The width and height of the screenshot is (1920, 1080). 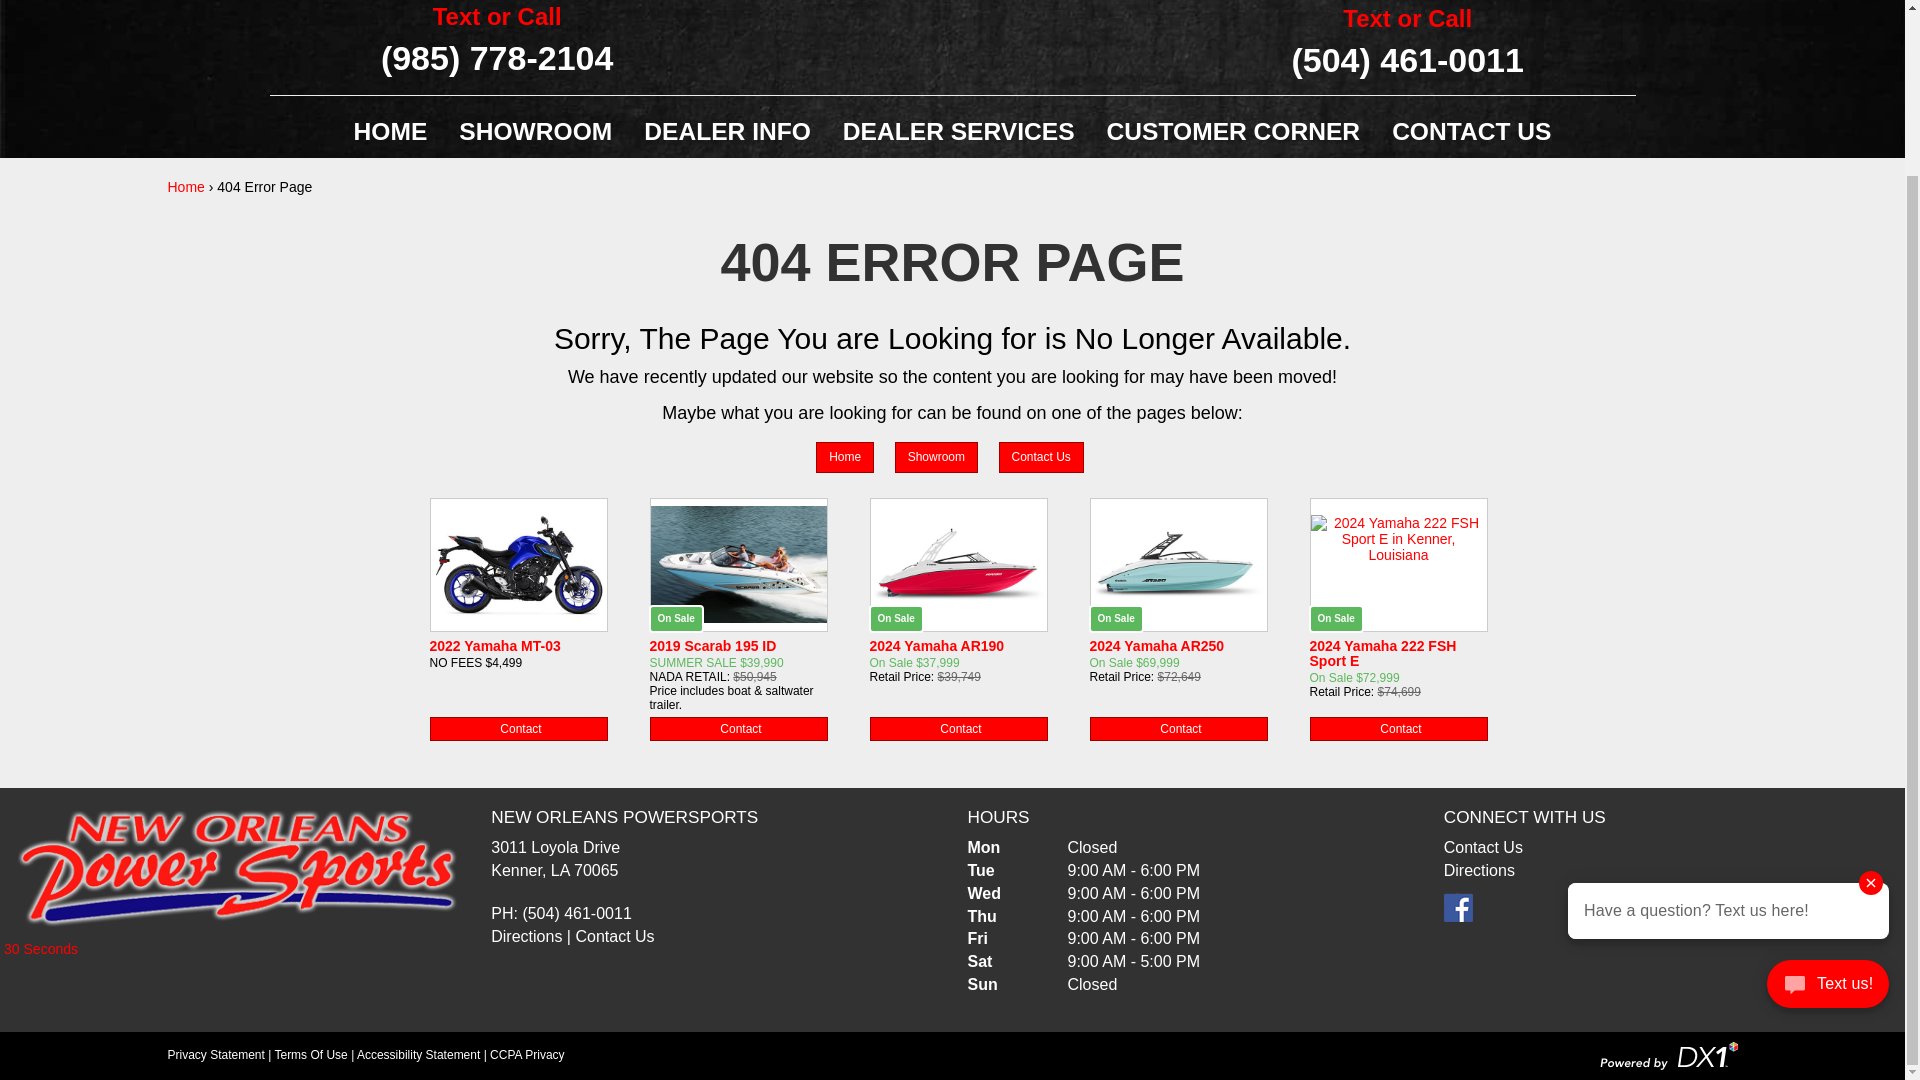 What do you see at coordinates (727, 131) in the screenshot?
I see `DEALER INFO` at bounding box center [727, 131].